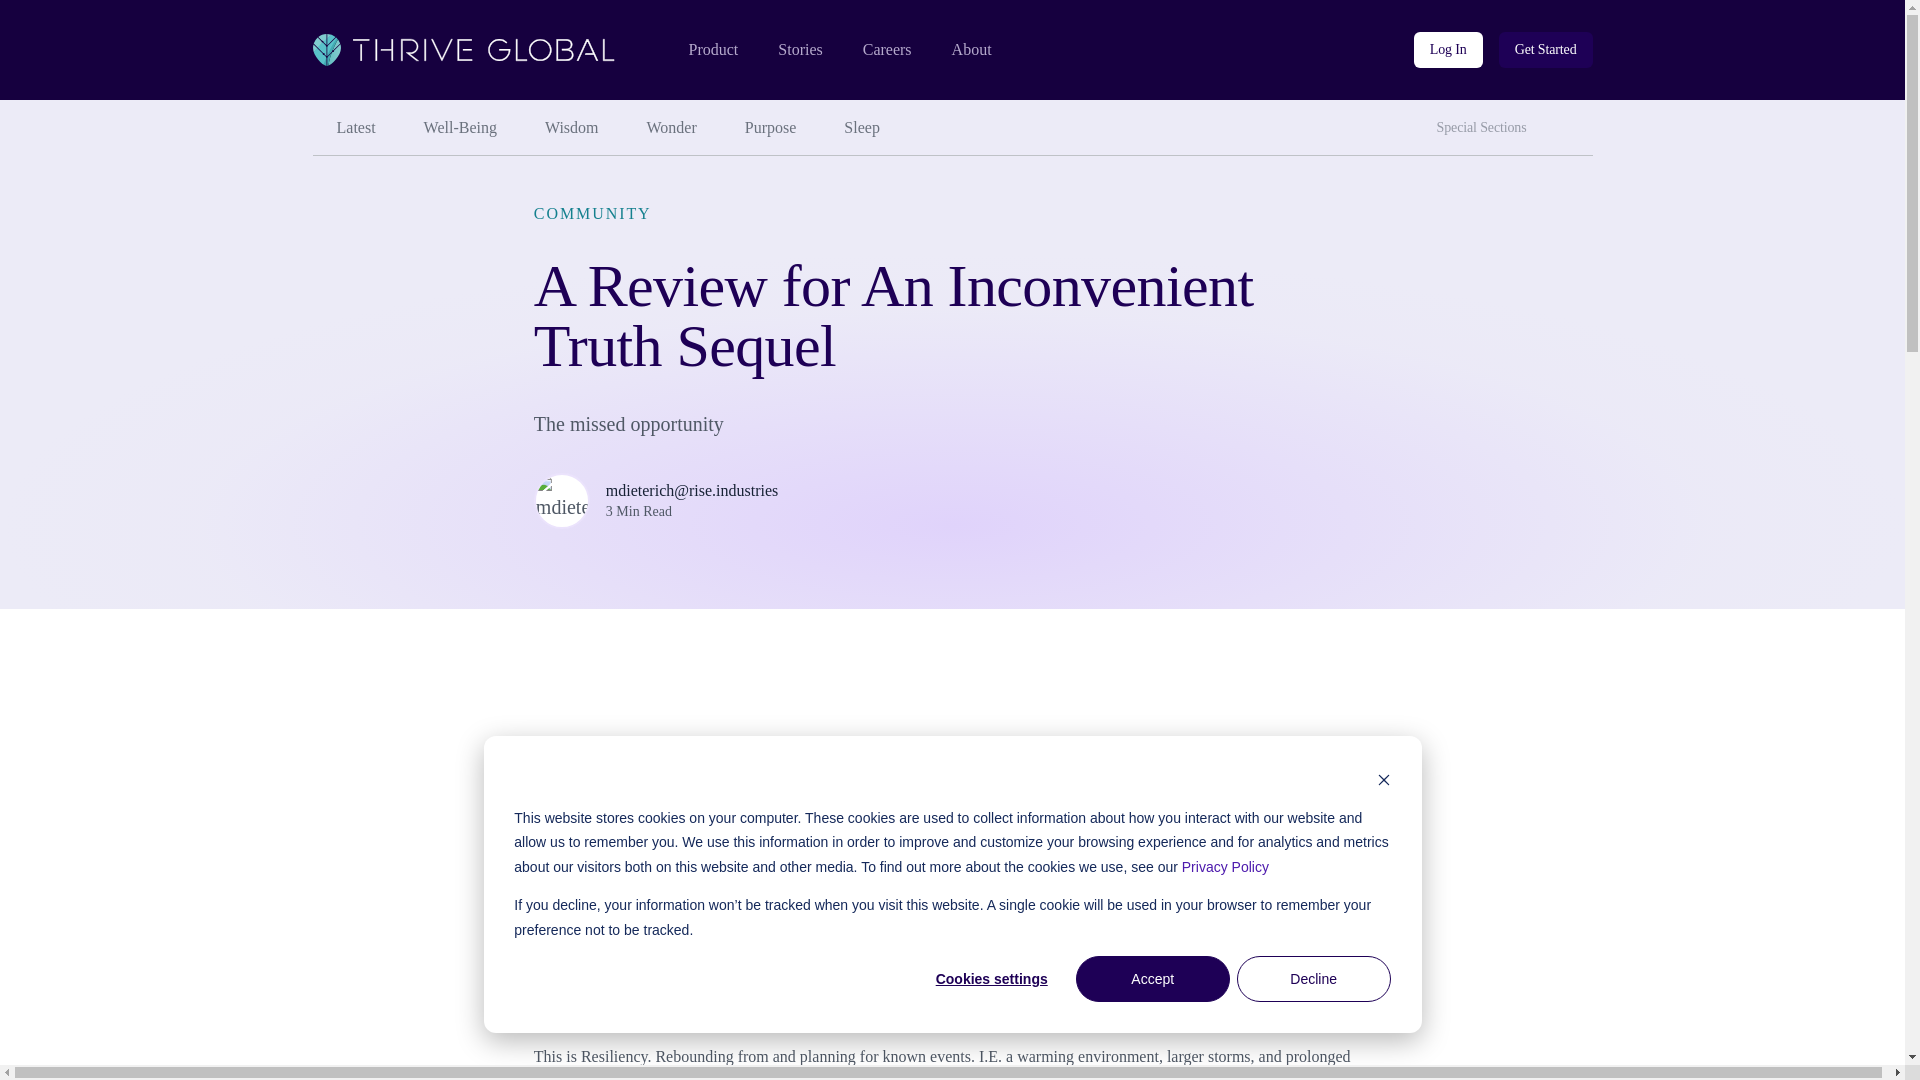 The width and height of the screenshot is (1920, 1080). What do you see at coordinates (1486, 128) in the screenshot?
I see `Special Sections` at bounding box center [1486, 128].